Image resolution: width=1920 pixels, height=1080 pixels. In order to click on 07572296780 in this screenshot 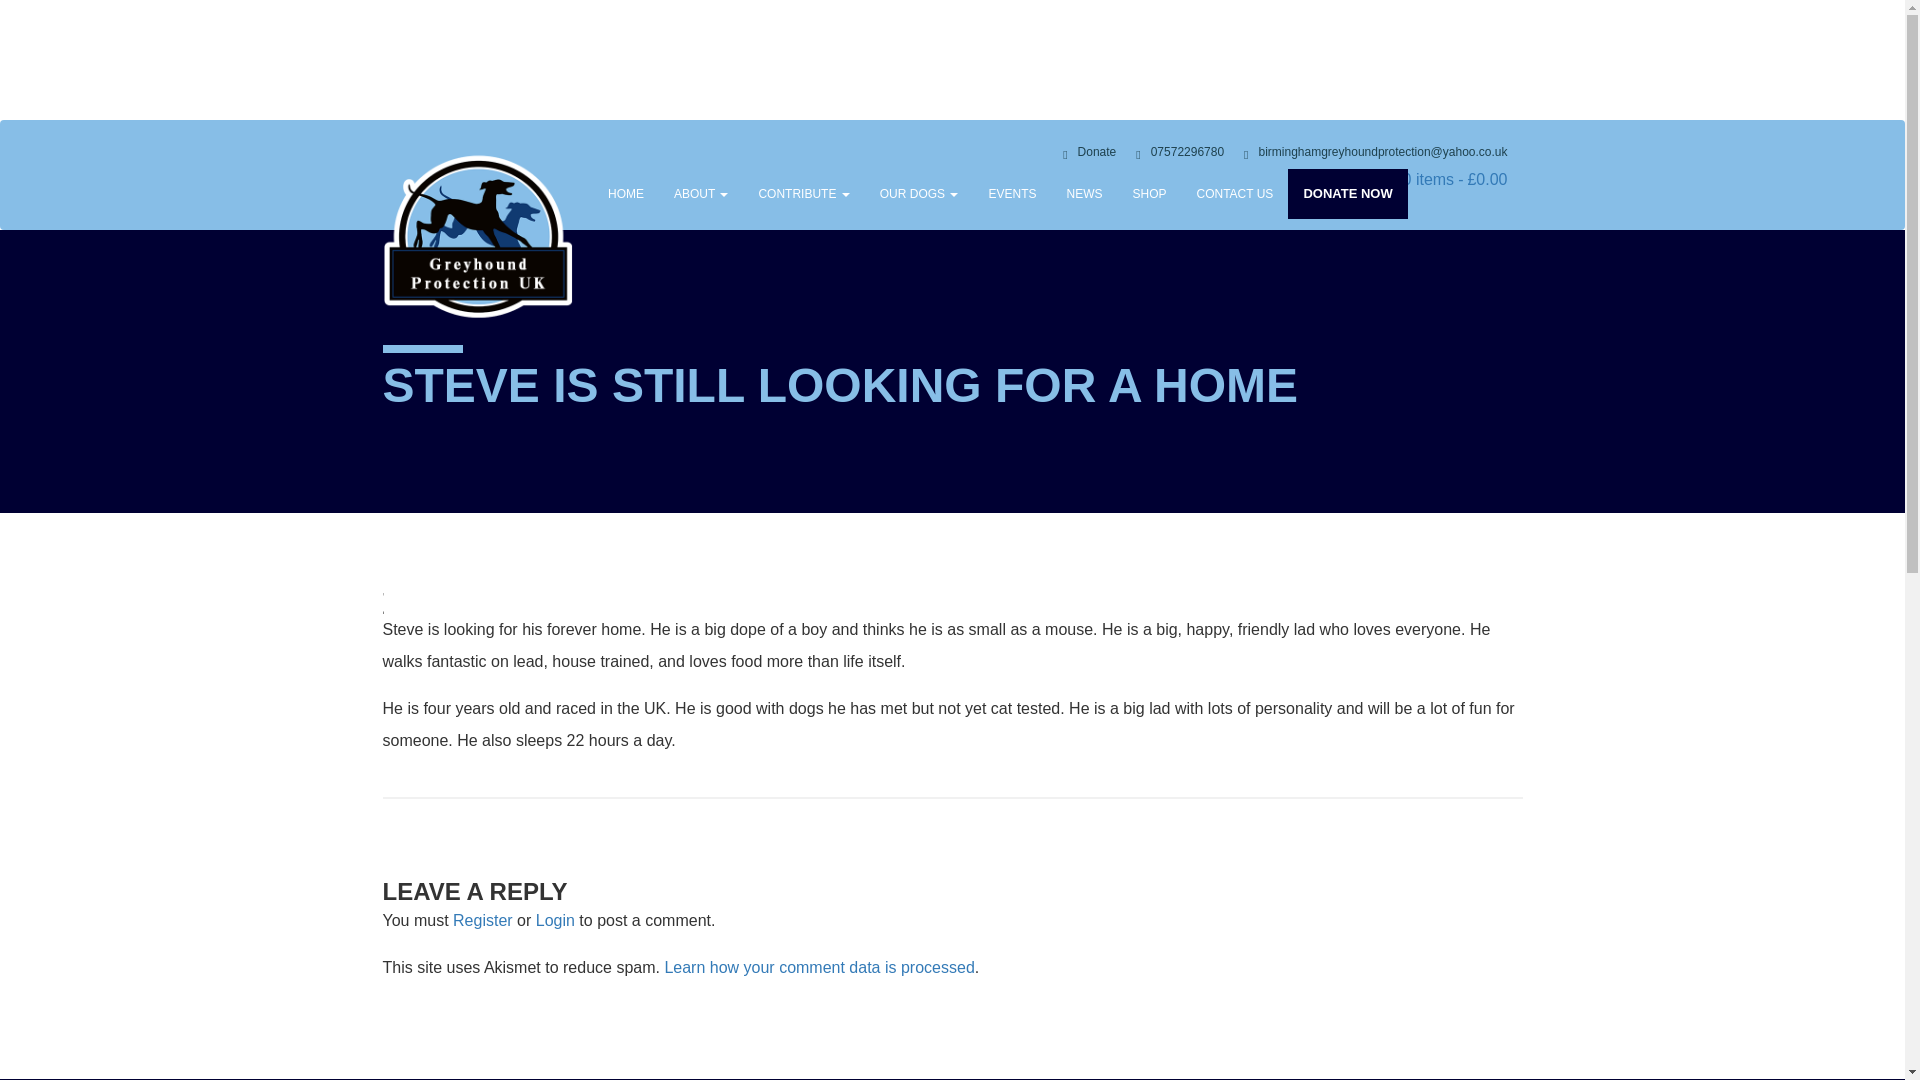, I will do `click(1180, 153)`.